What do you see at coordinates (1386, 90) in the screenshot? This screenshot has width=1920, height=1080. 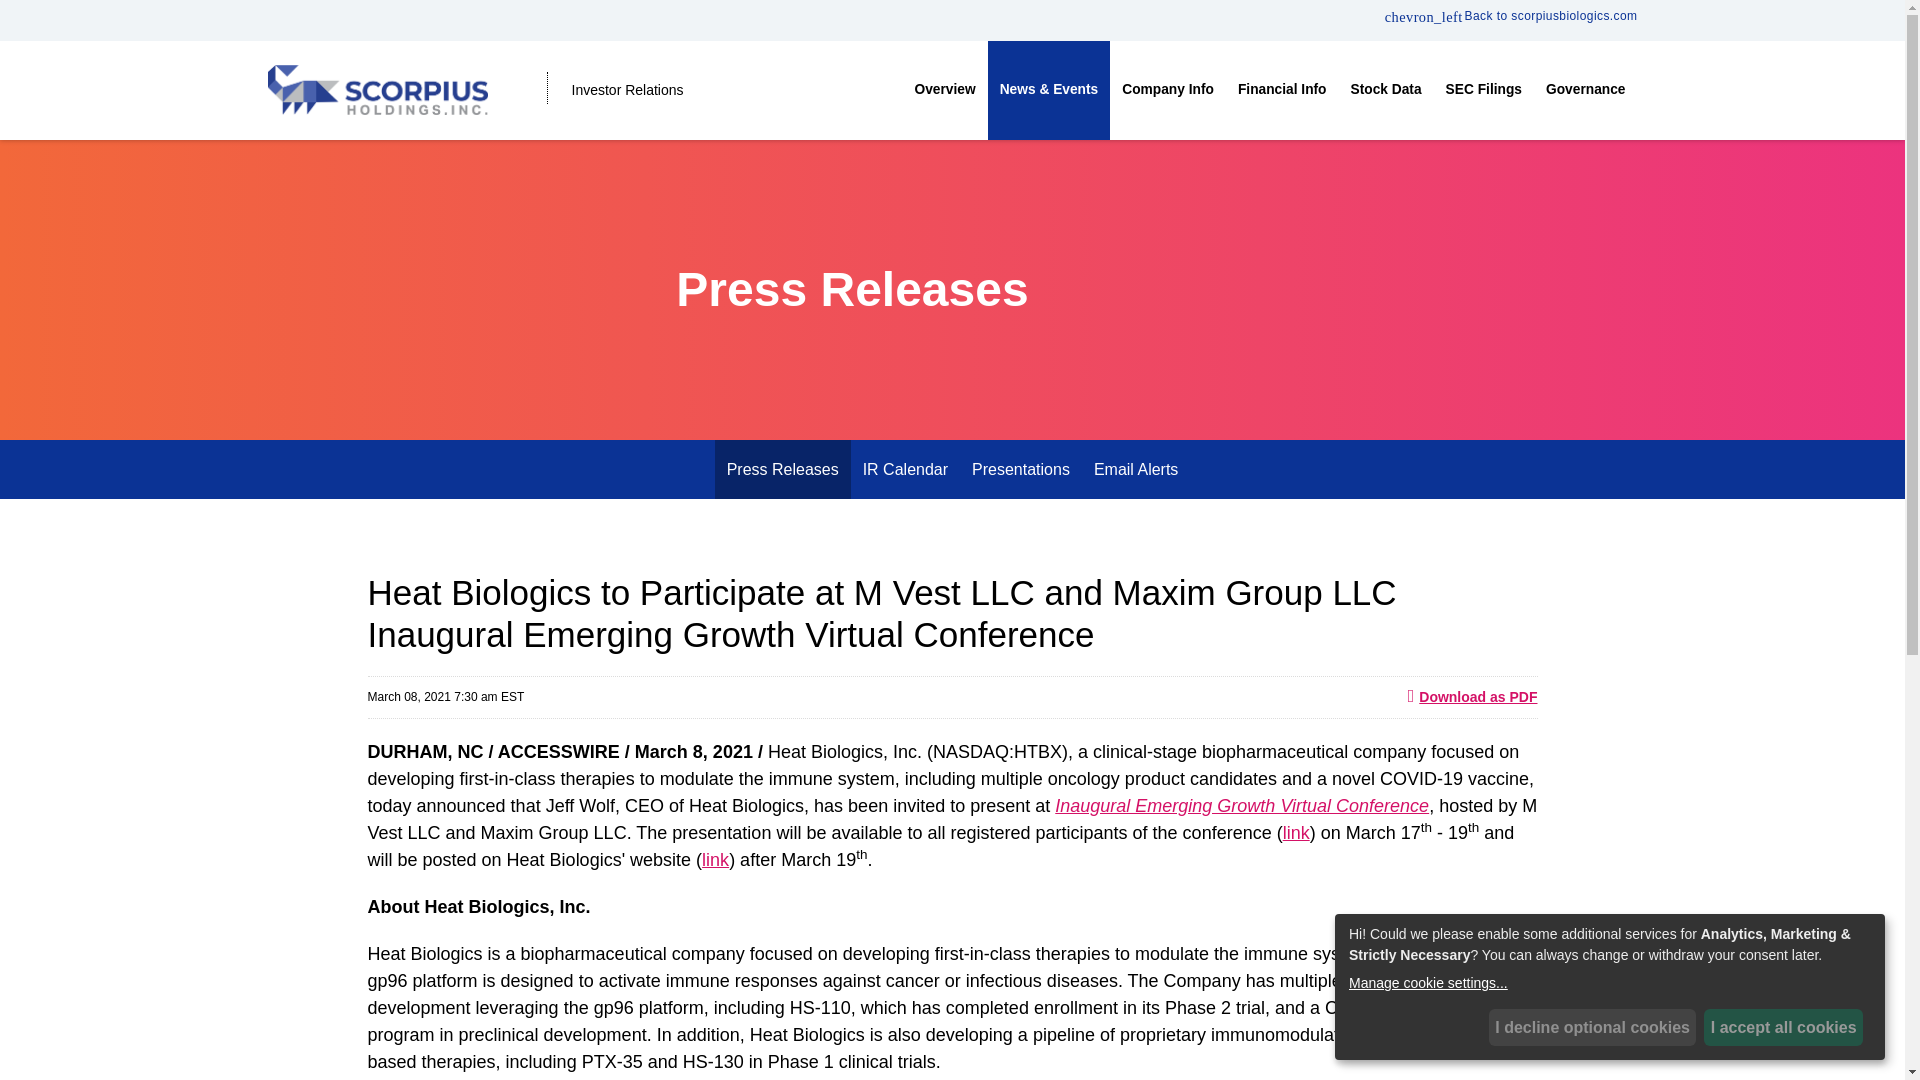 I see `Stock Data` at bounding box center [1386, 90].